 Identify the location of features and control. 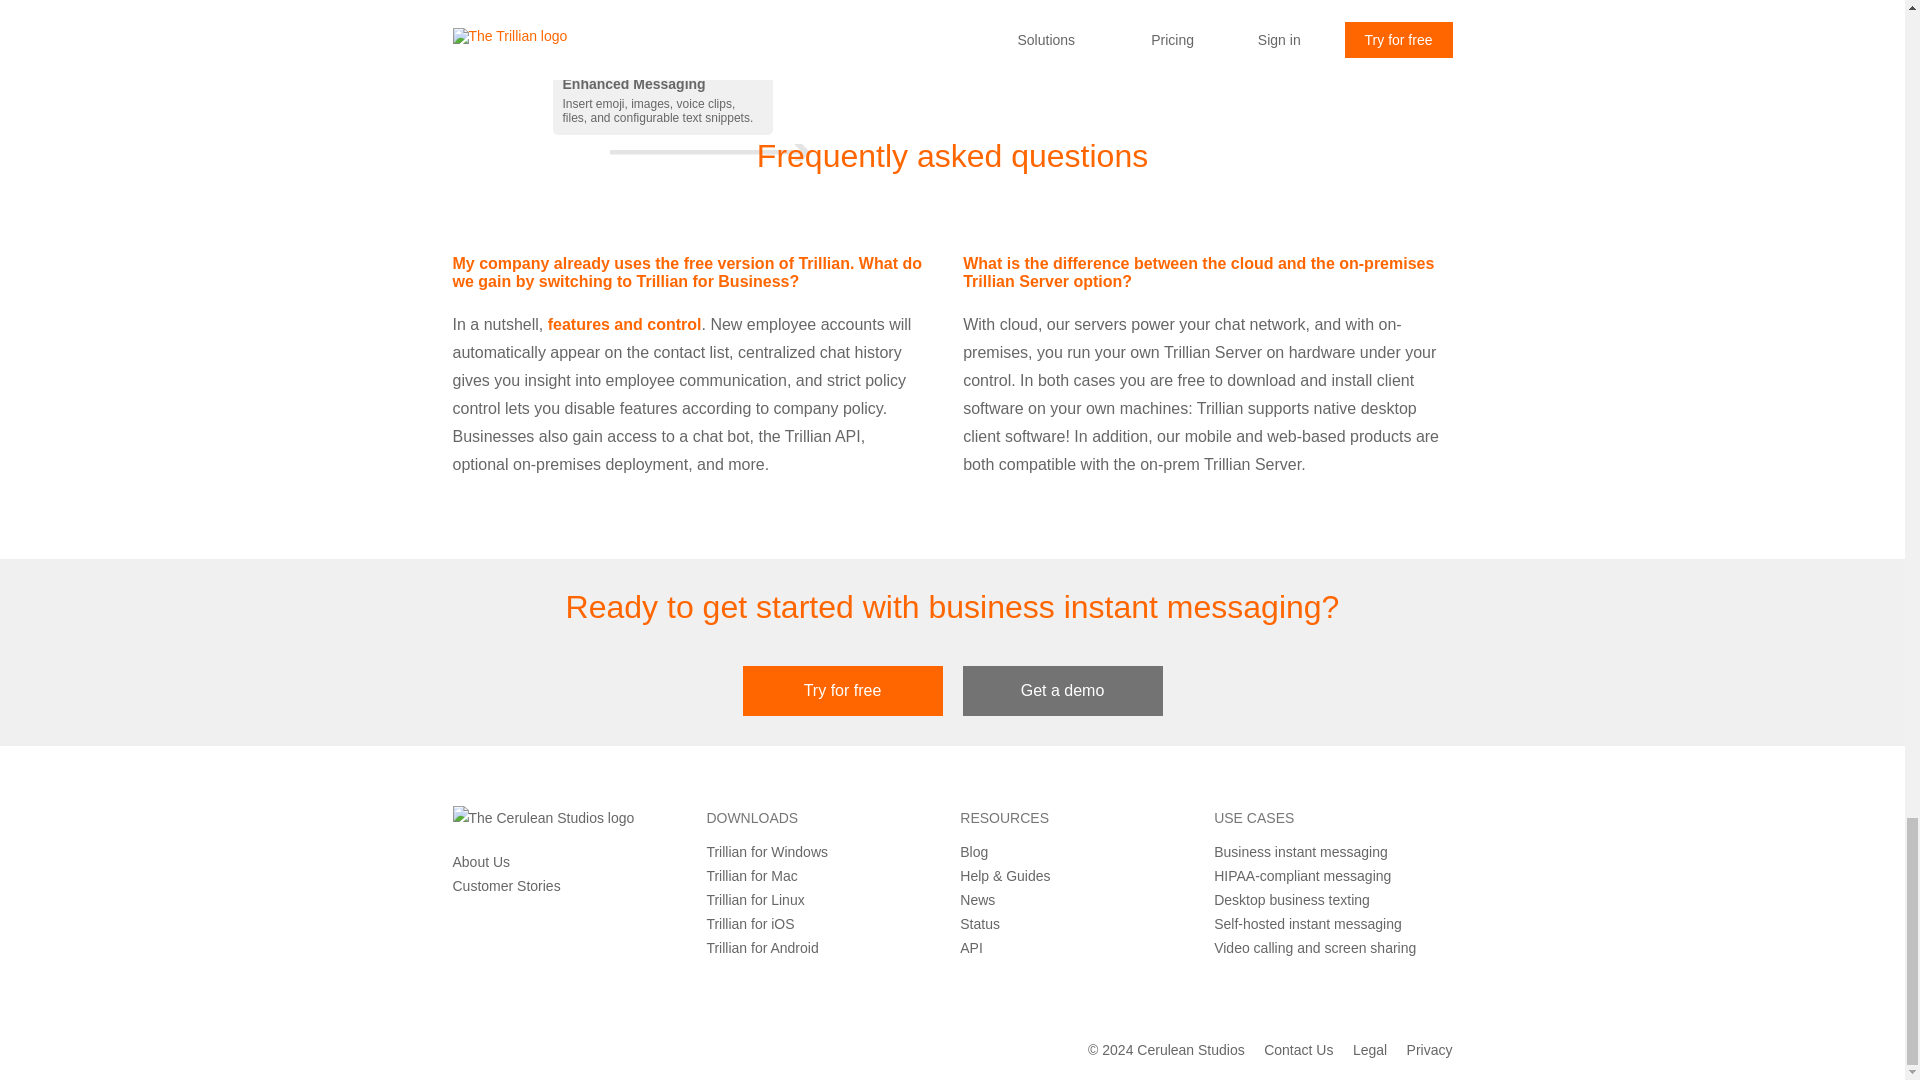
(624, 324).